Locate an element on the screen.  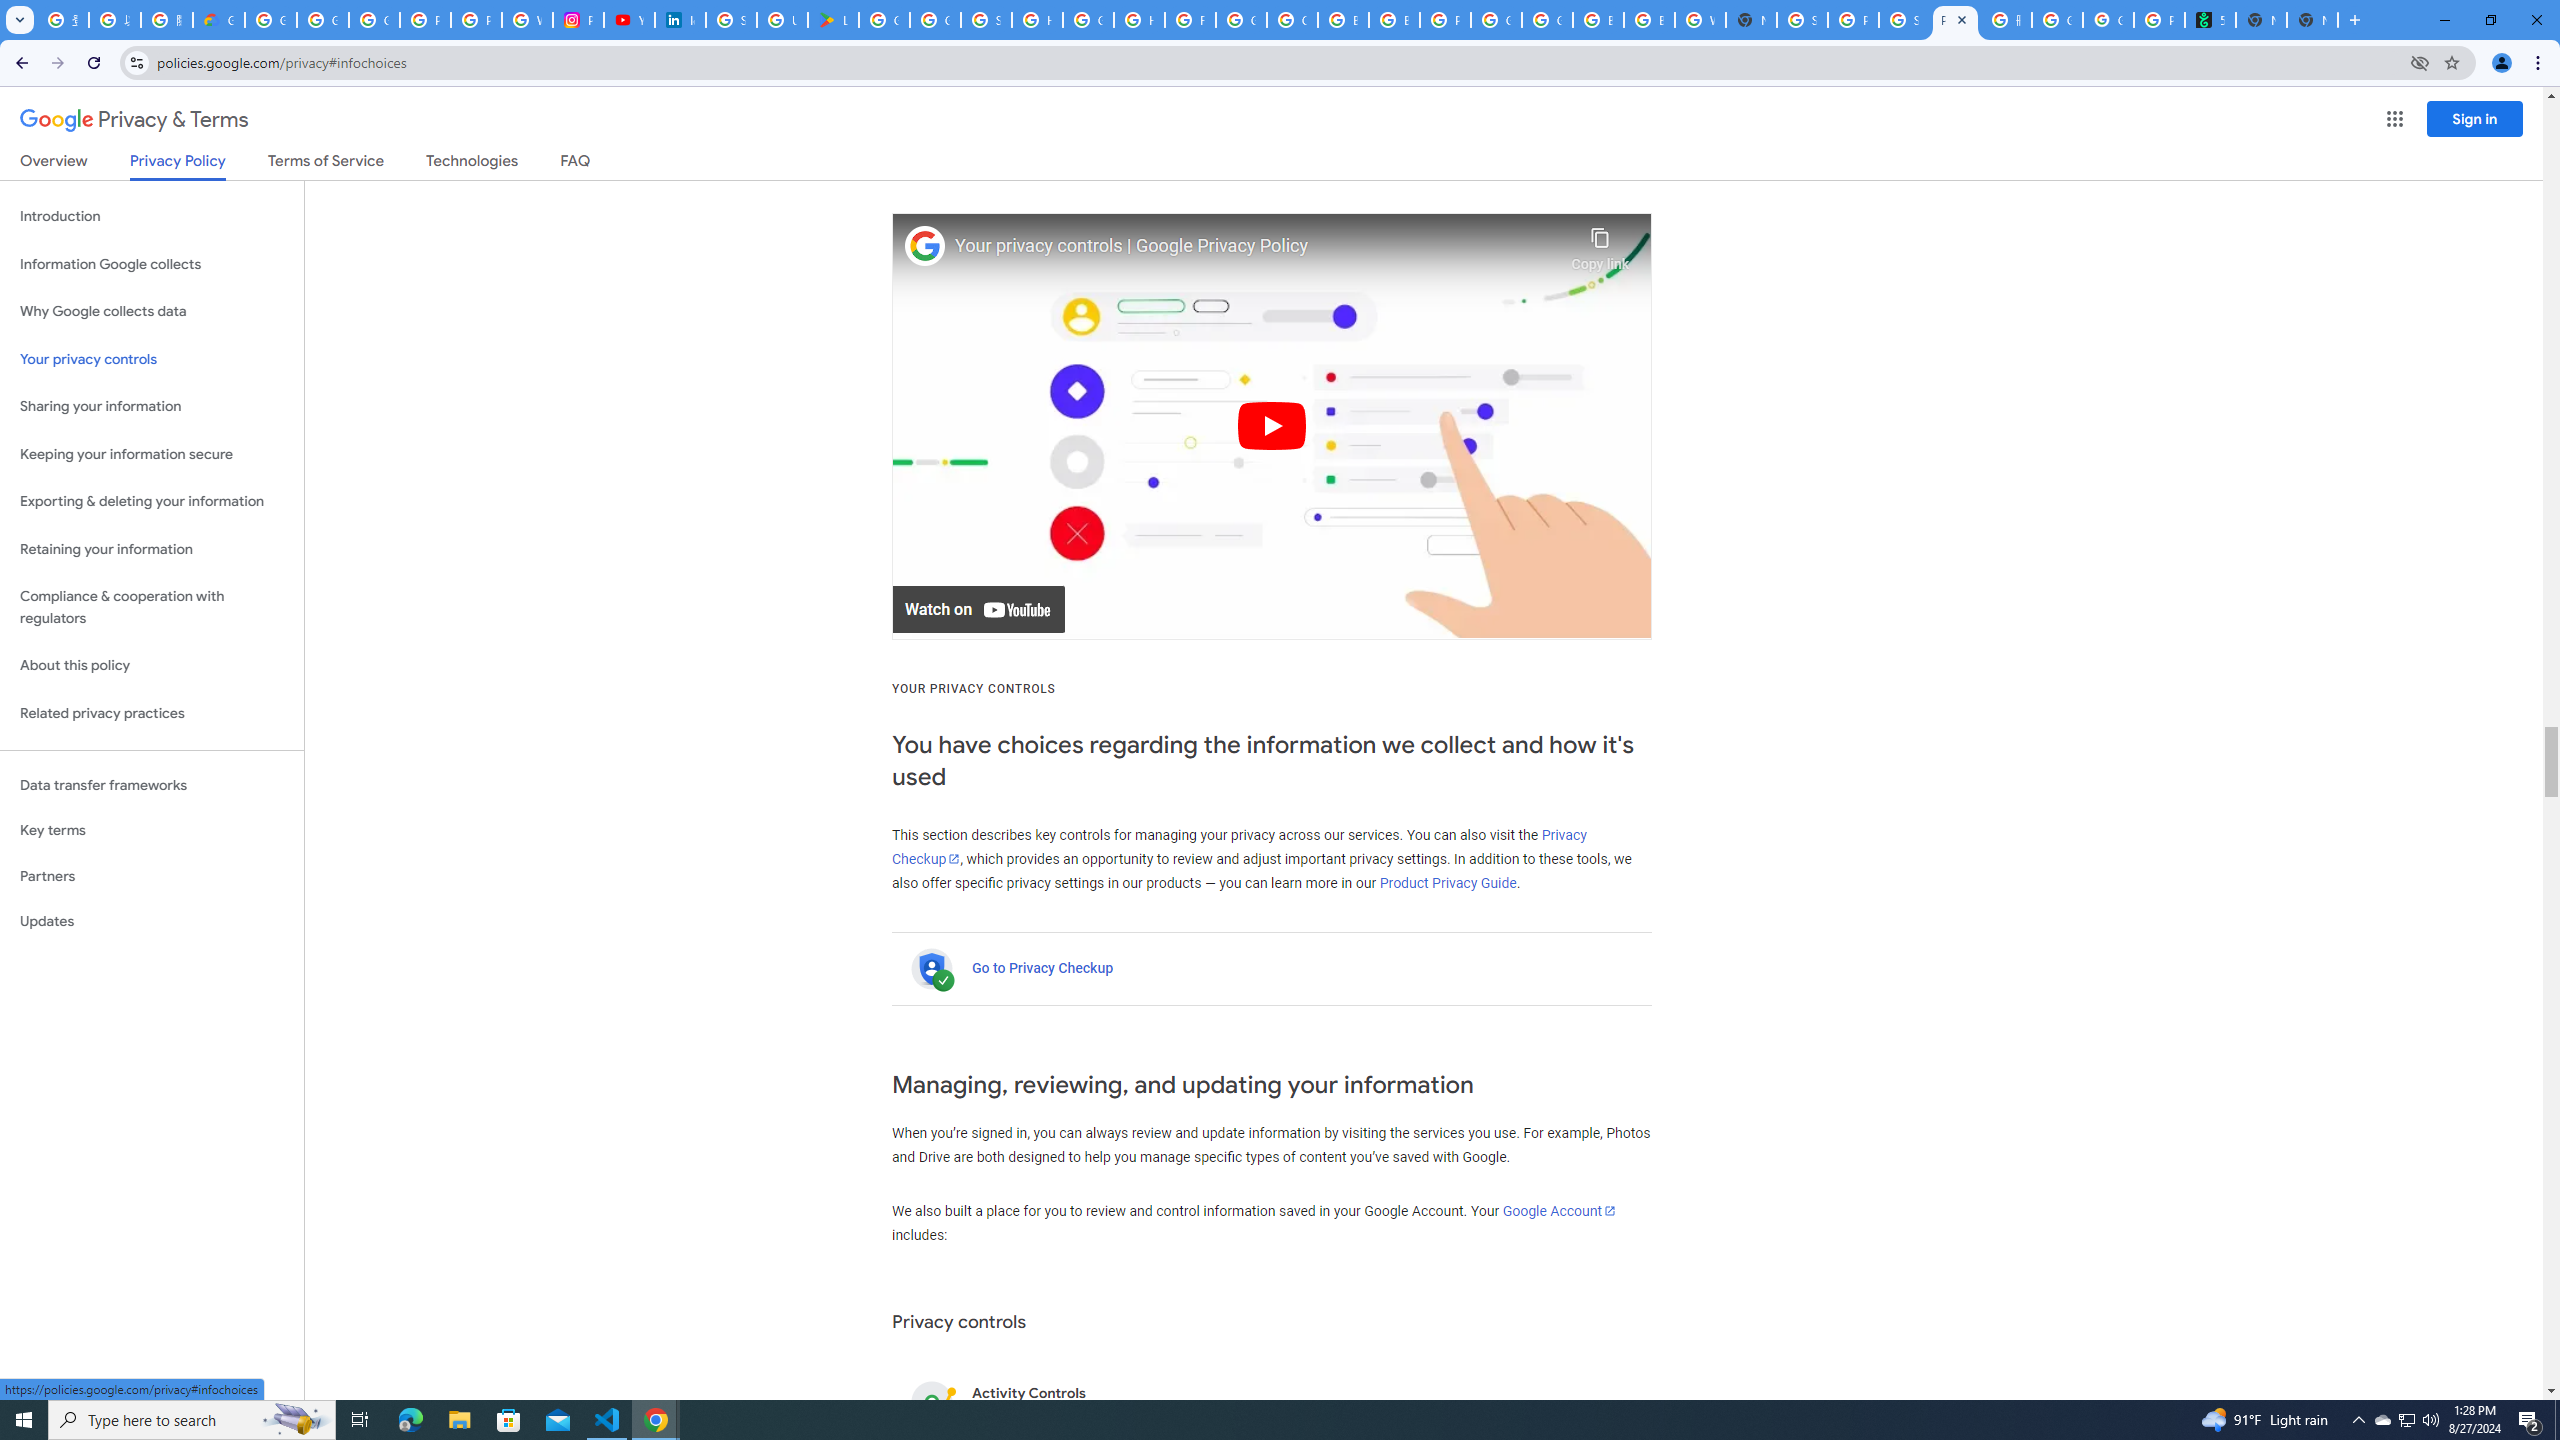
Related privacy practices is located at coordinates (152, 713).